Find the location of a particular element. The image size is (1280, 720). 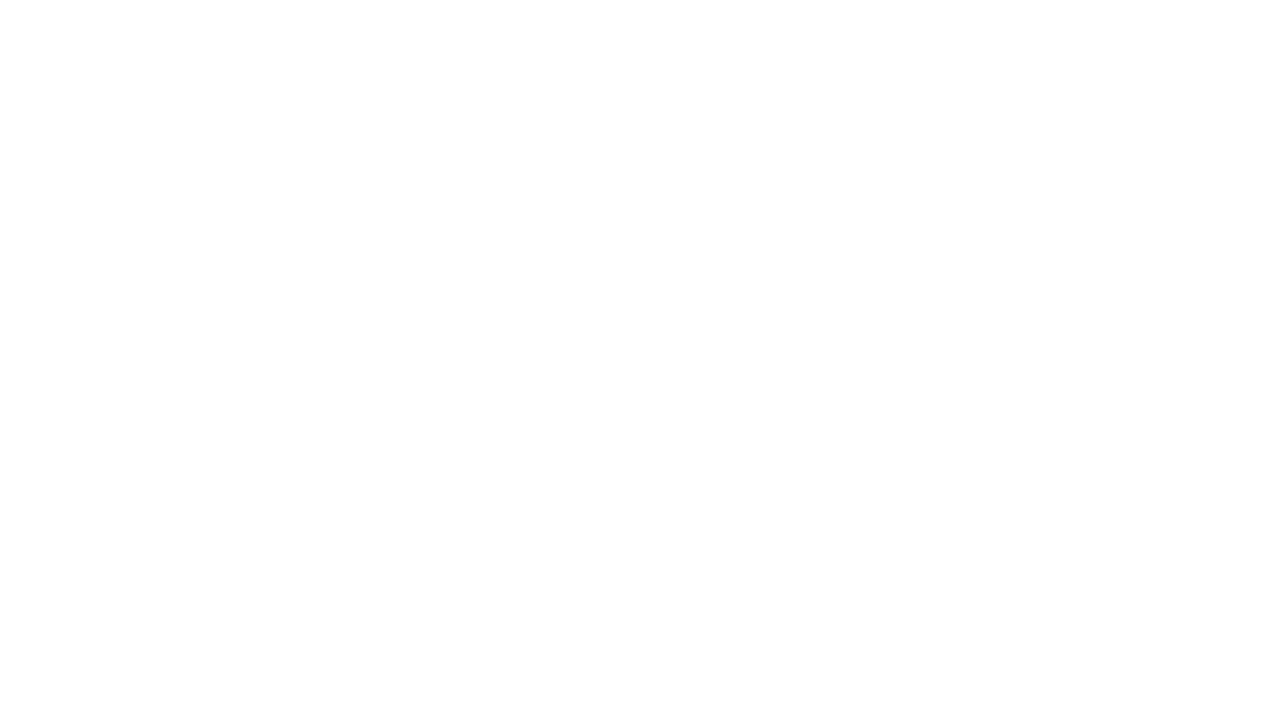

Replace is located at coordinates (42, 96).